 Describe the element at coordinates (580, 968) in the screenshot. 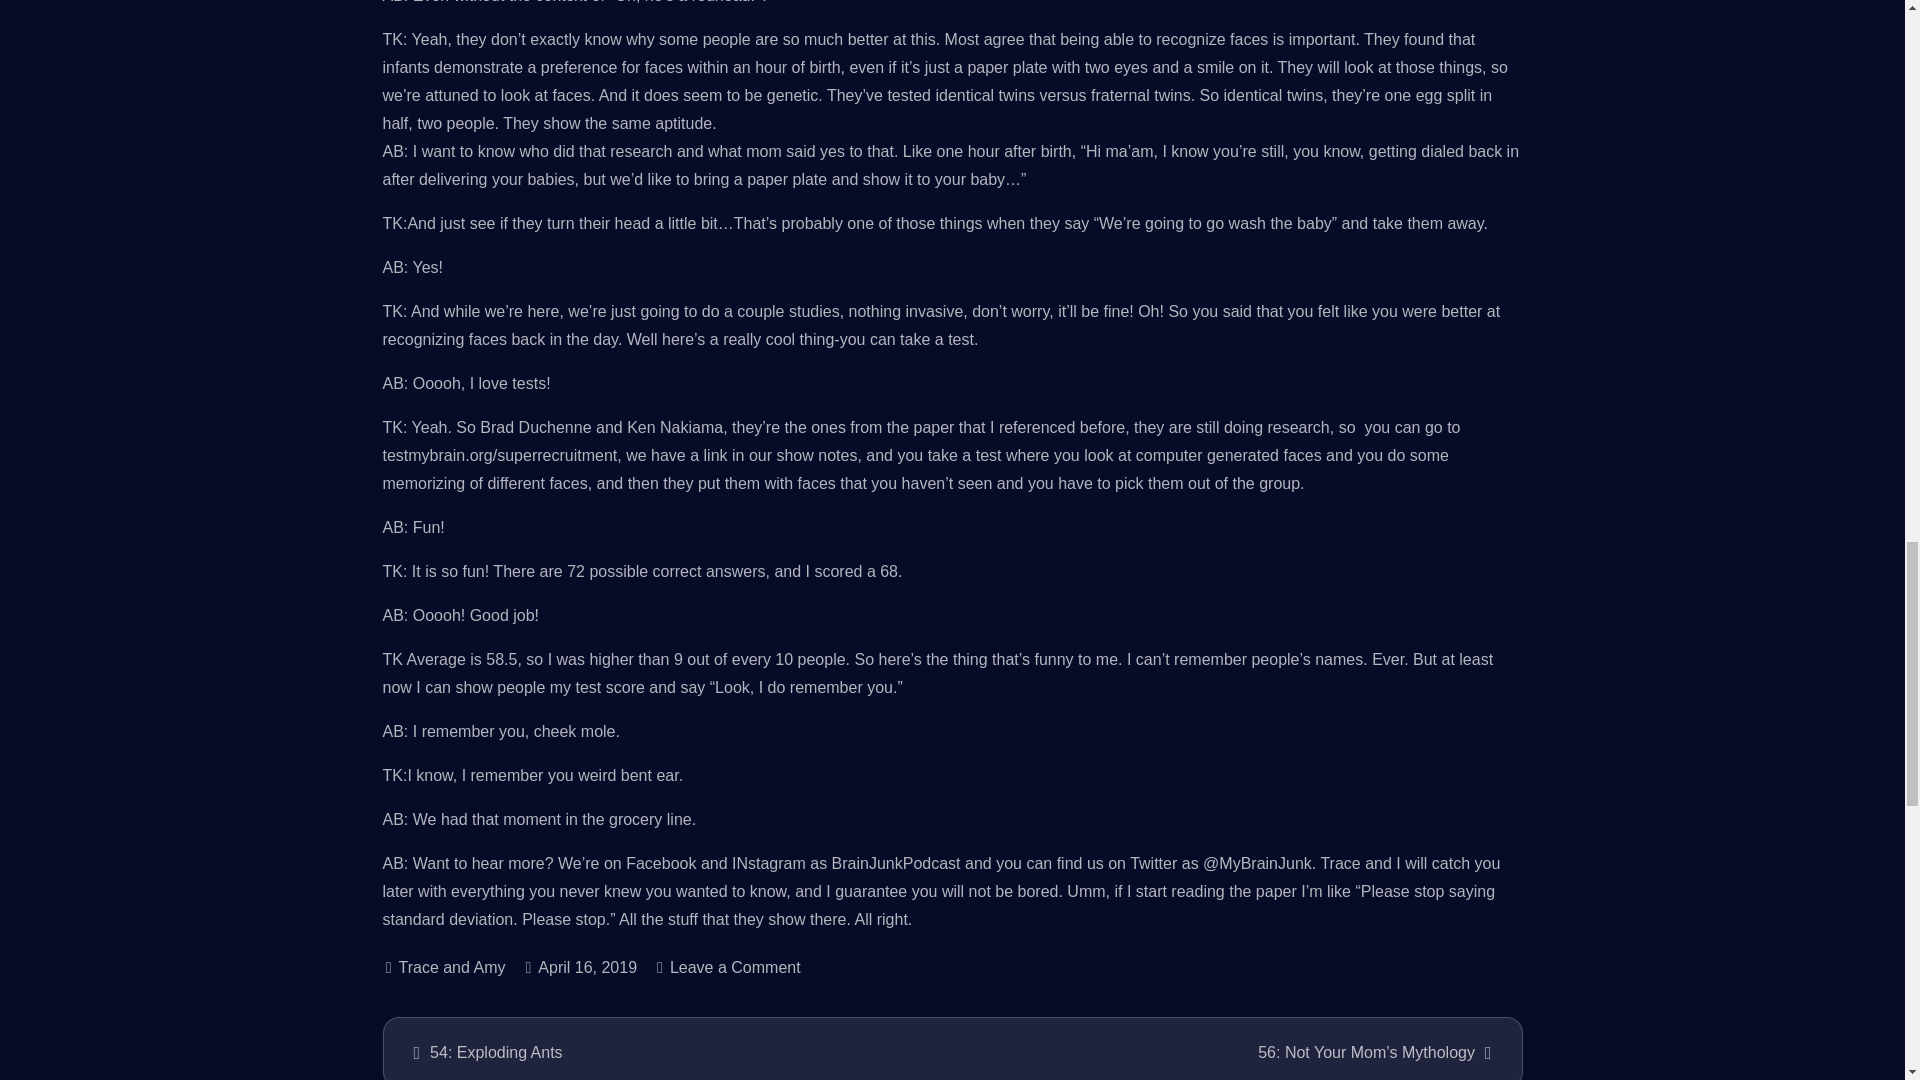

I see `April 16, 2019` at that location.